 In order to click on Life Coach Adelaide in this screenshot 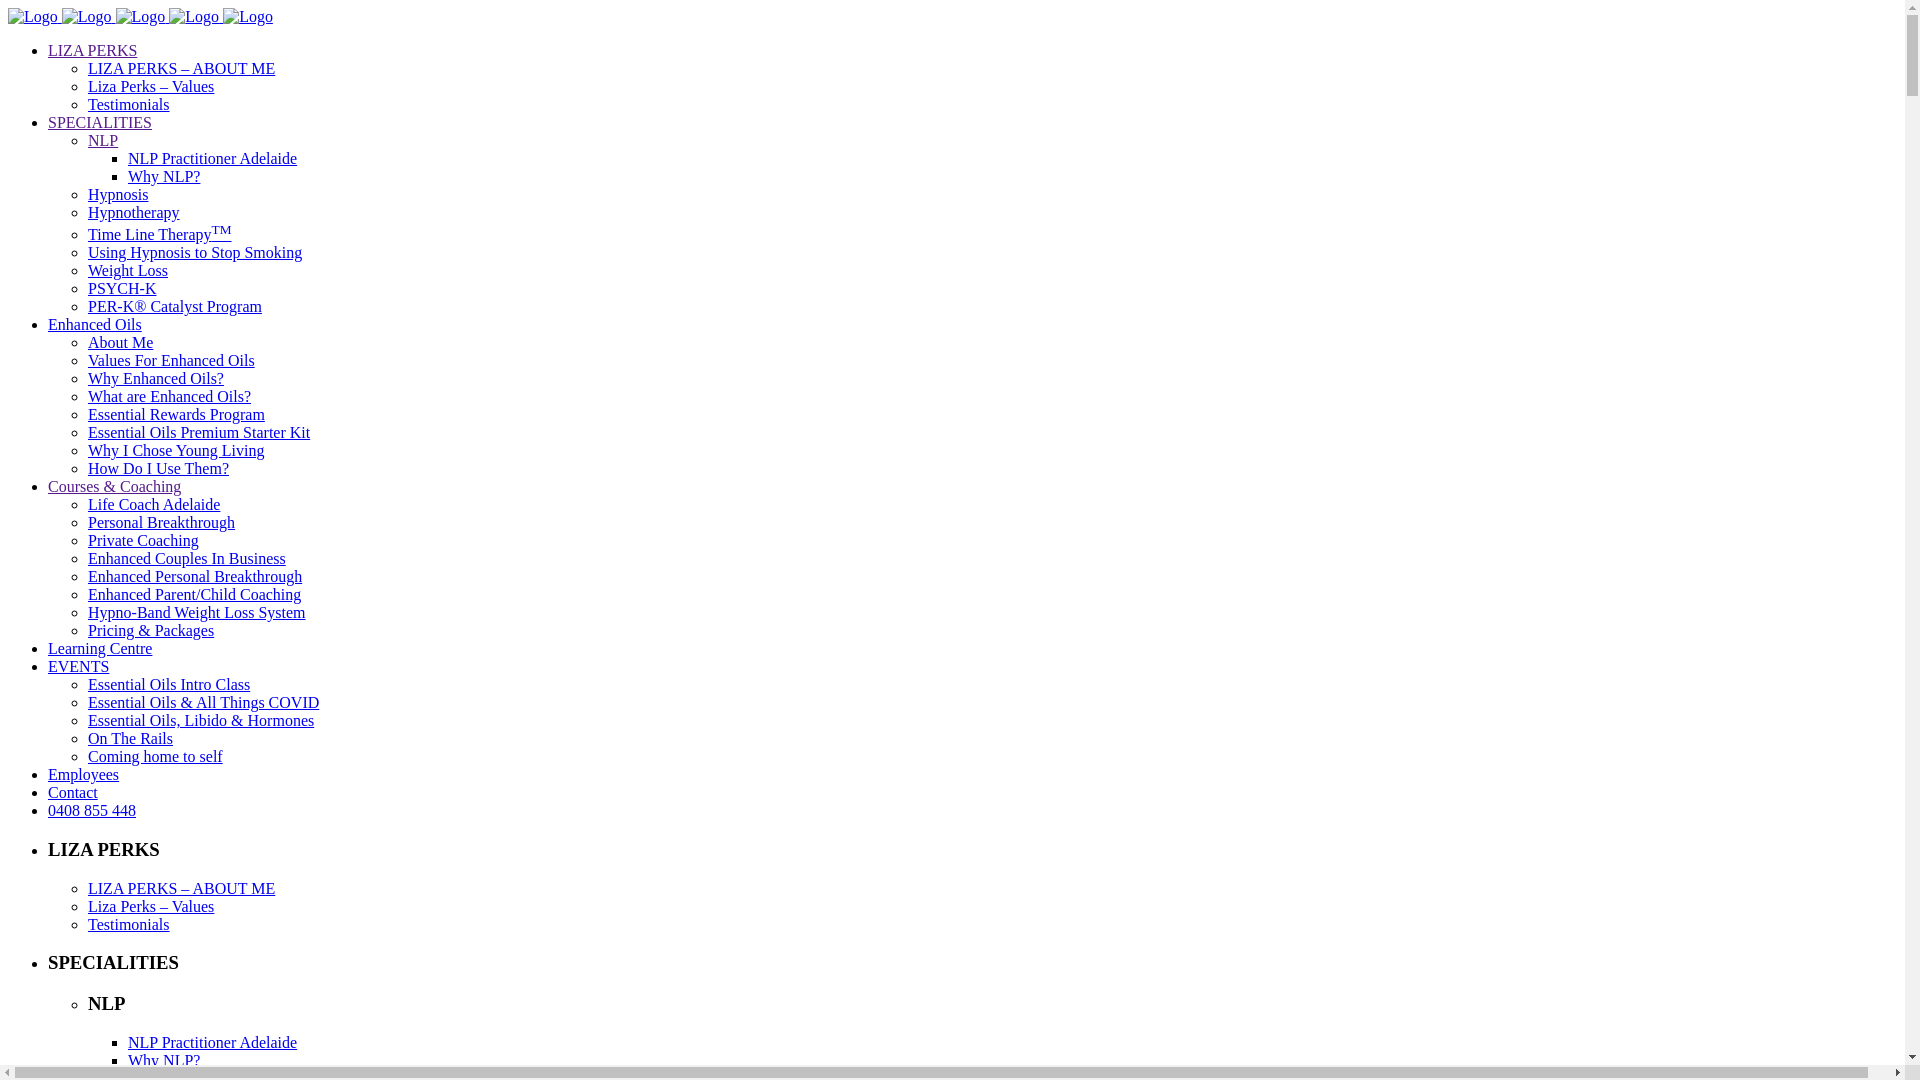, I will do `click(154, 504)`.